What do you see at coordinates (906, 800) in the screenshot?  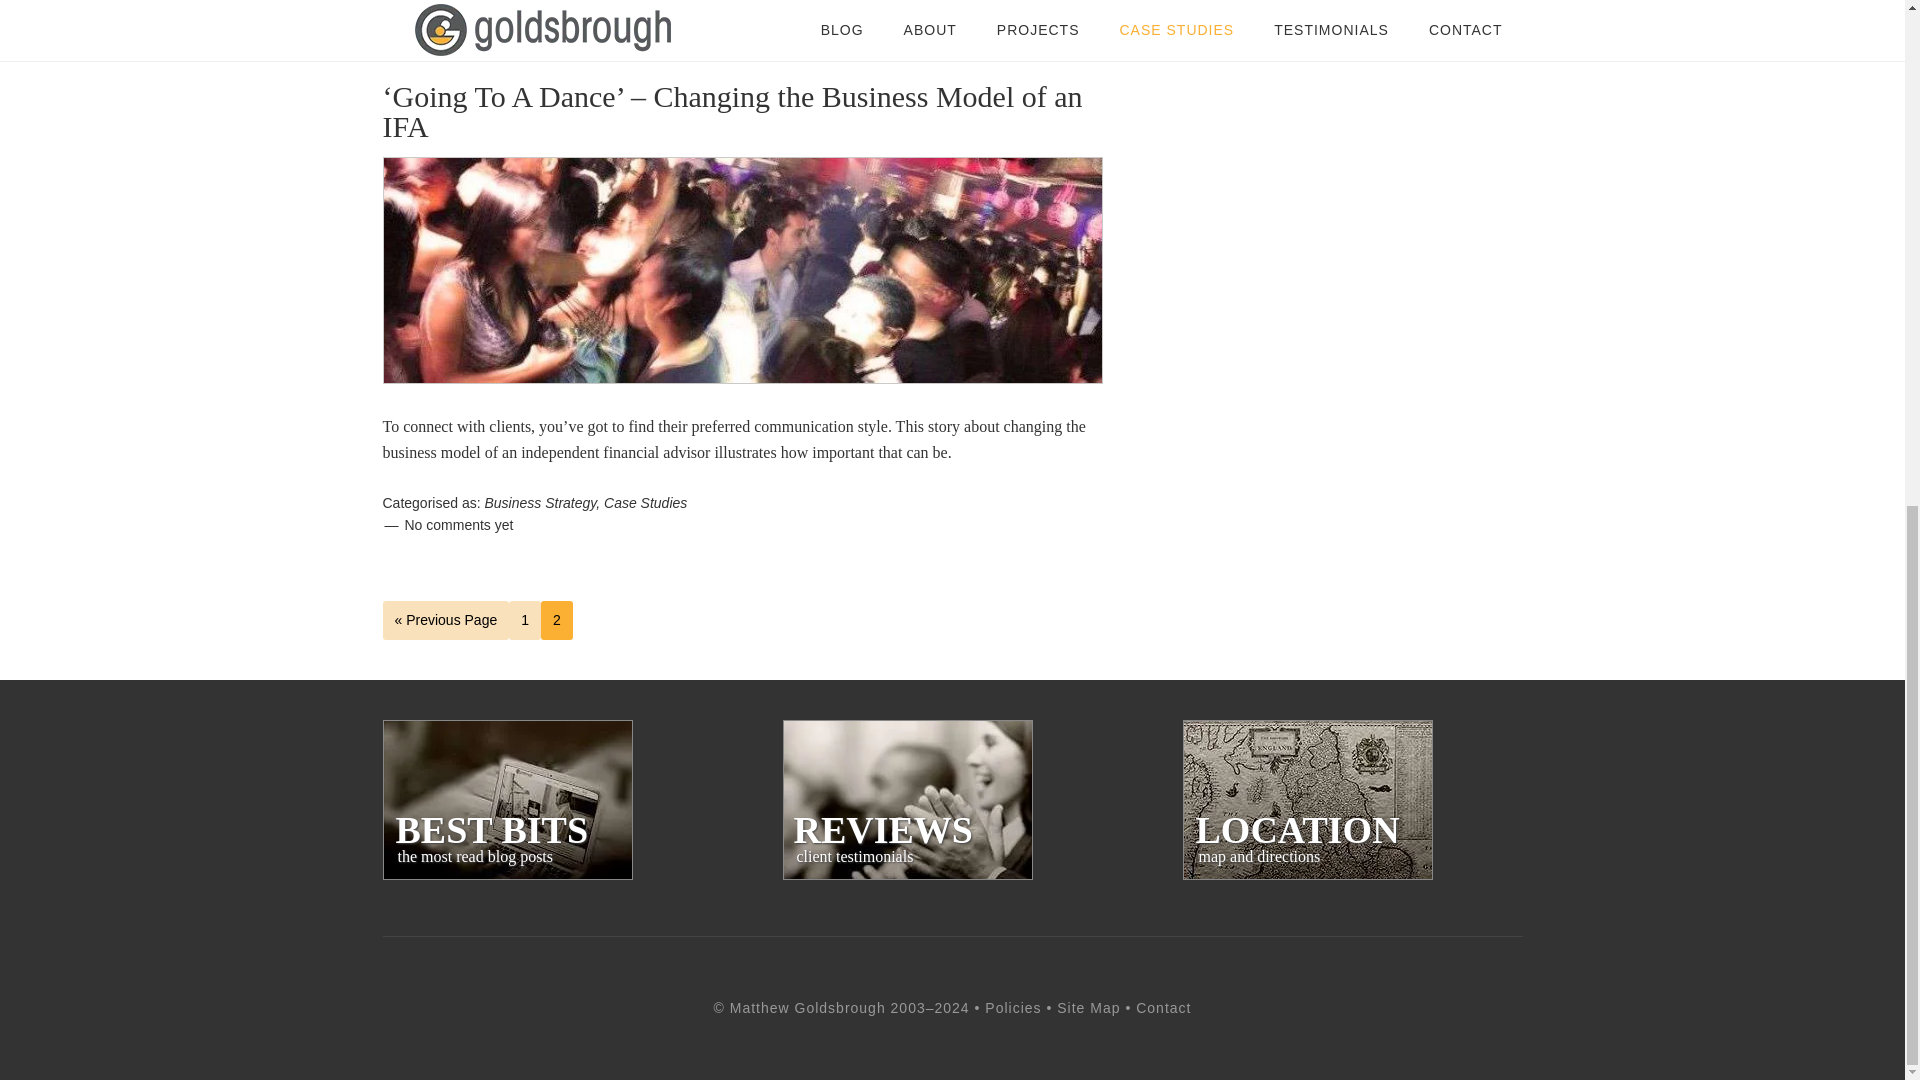 I see `Case Studies` at bounding box center [906, 800].